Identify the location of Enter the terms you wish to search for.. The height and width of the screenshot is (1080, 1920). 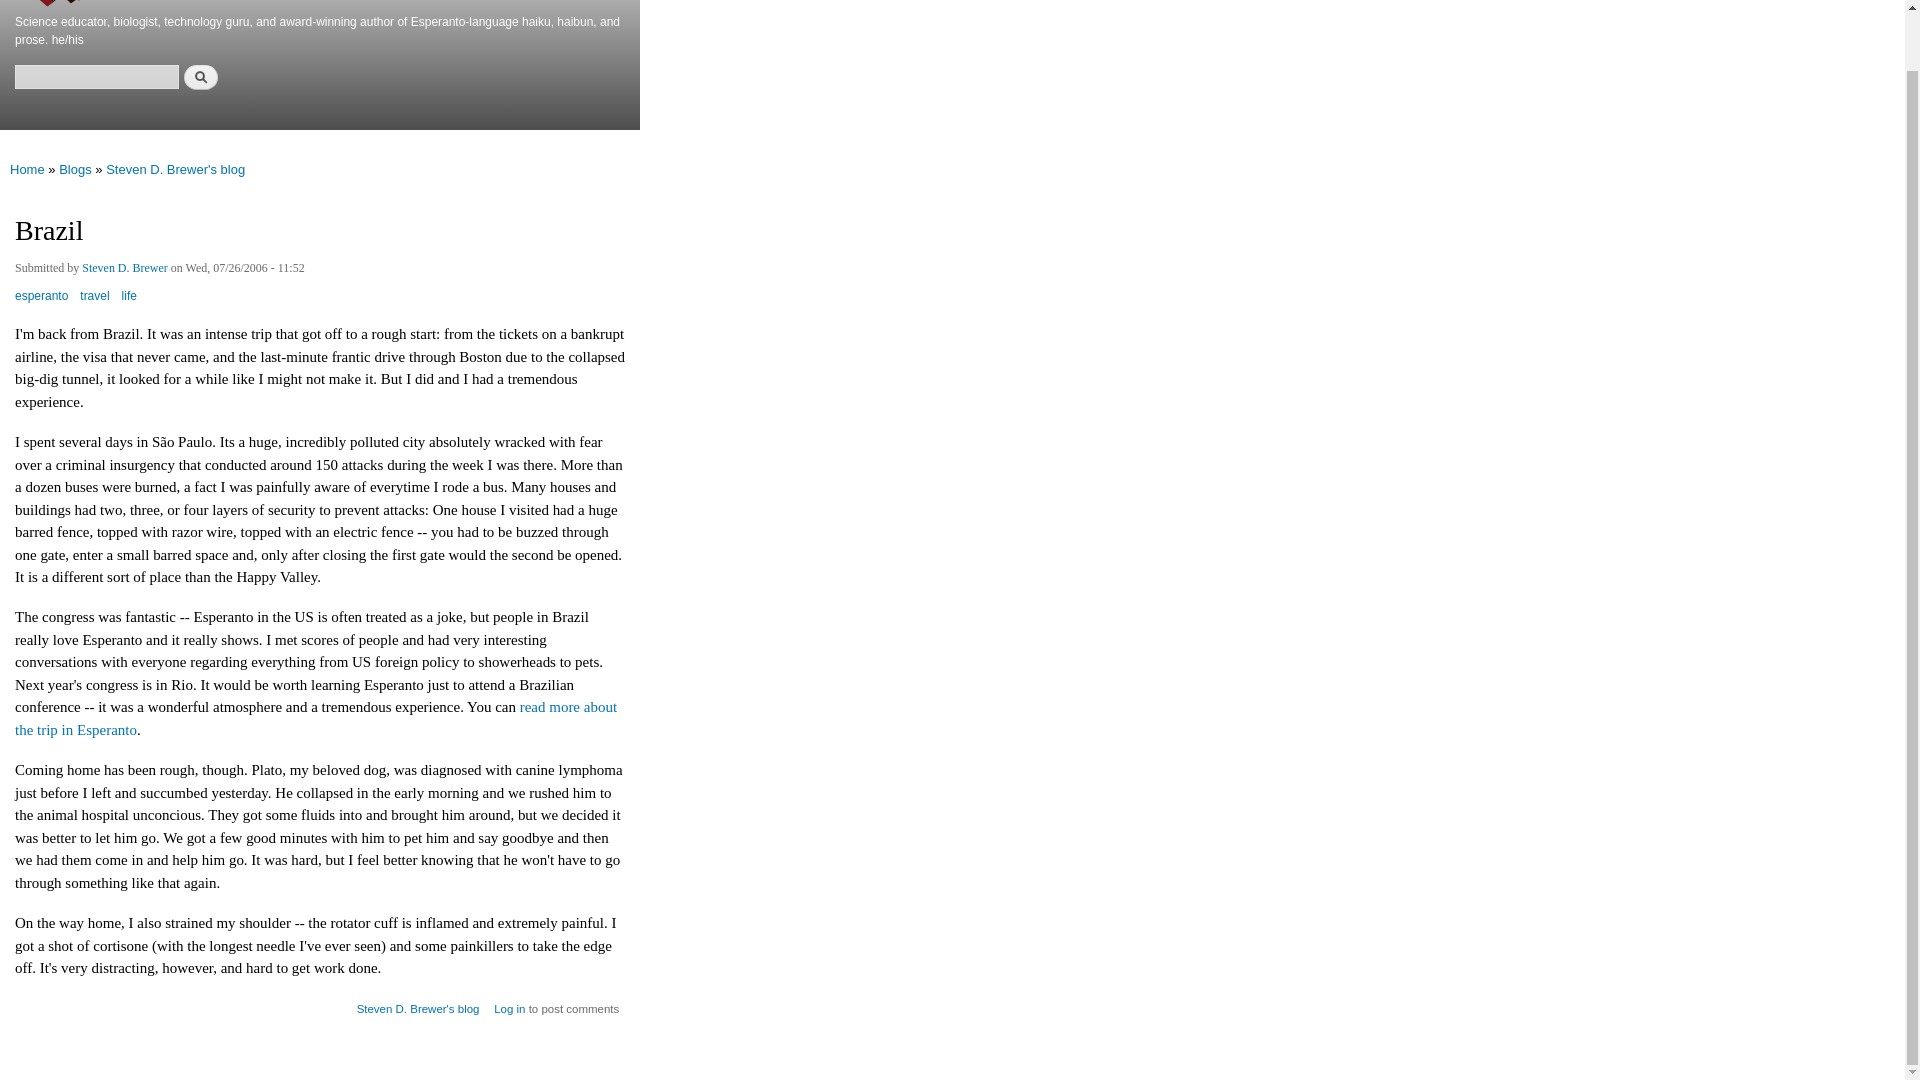
(96, 76).